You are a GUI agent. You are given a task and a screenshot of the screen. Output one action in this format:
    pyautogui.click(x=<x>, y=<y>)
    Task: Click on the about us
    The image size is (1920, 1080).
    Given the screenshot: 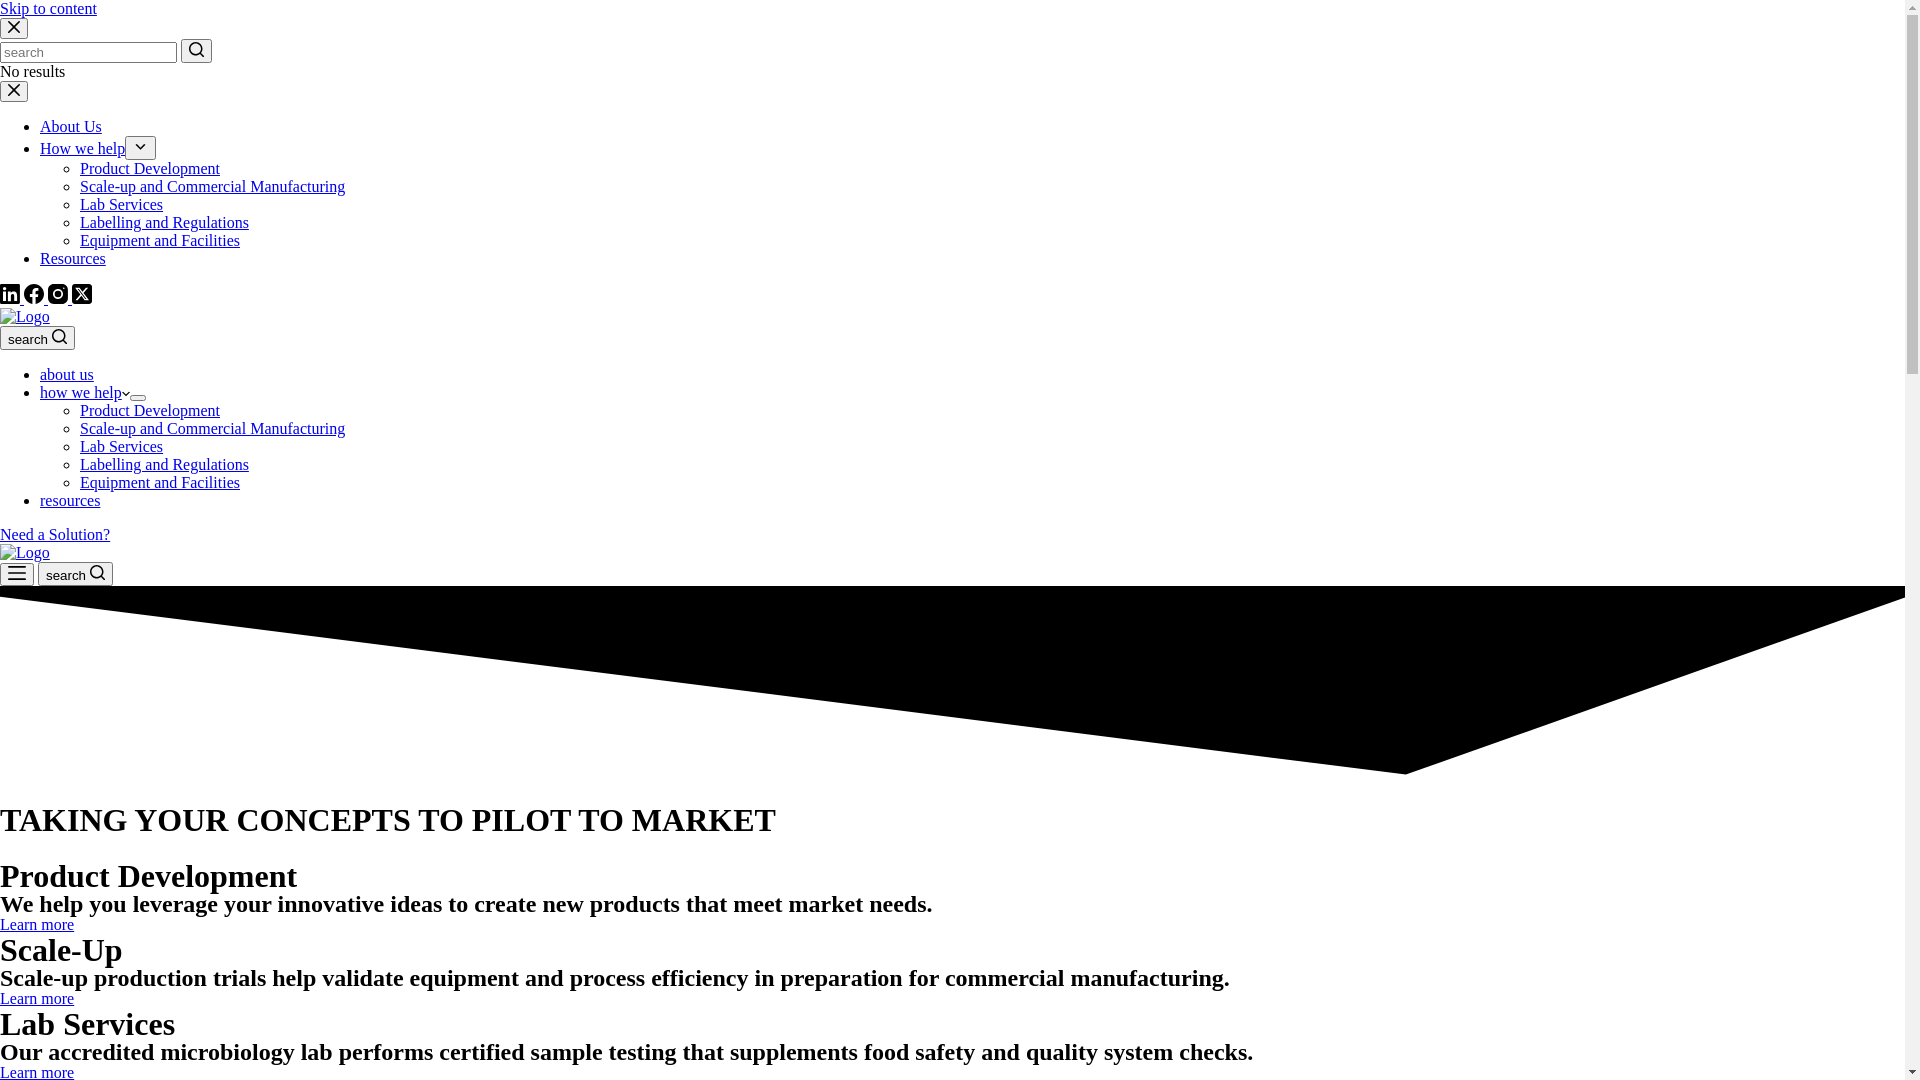 What is the action you would take?
    pyautogui.click(x=67, y=374)
    